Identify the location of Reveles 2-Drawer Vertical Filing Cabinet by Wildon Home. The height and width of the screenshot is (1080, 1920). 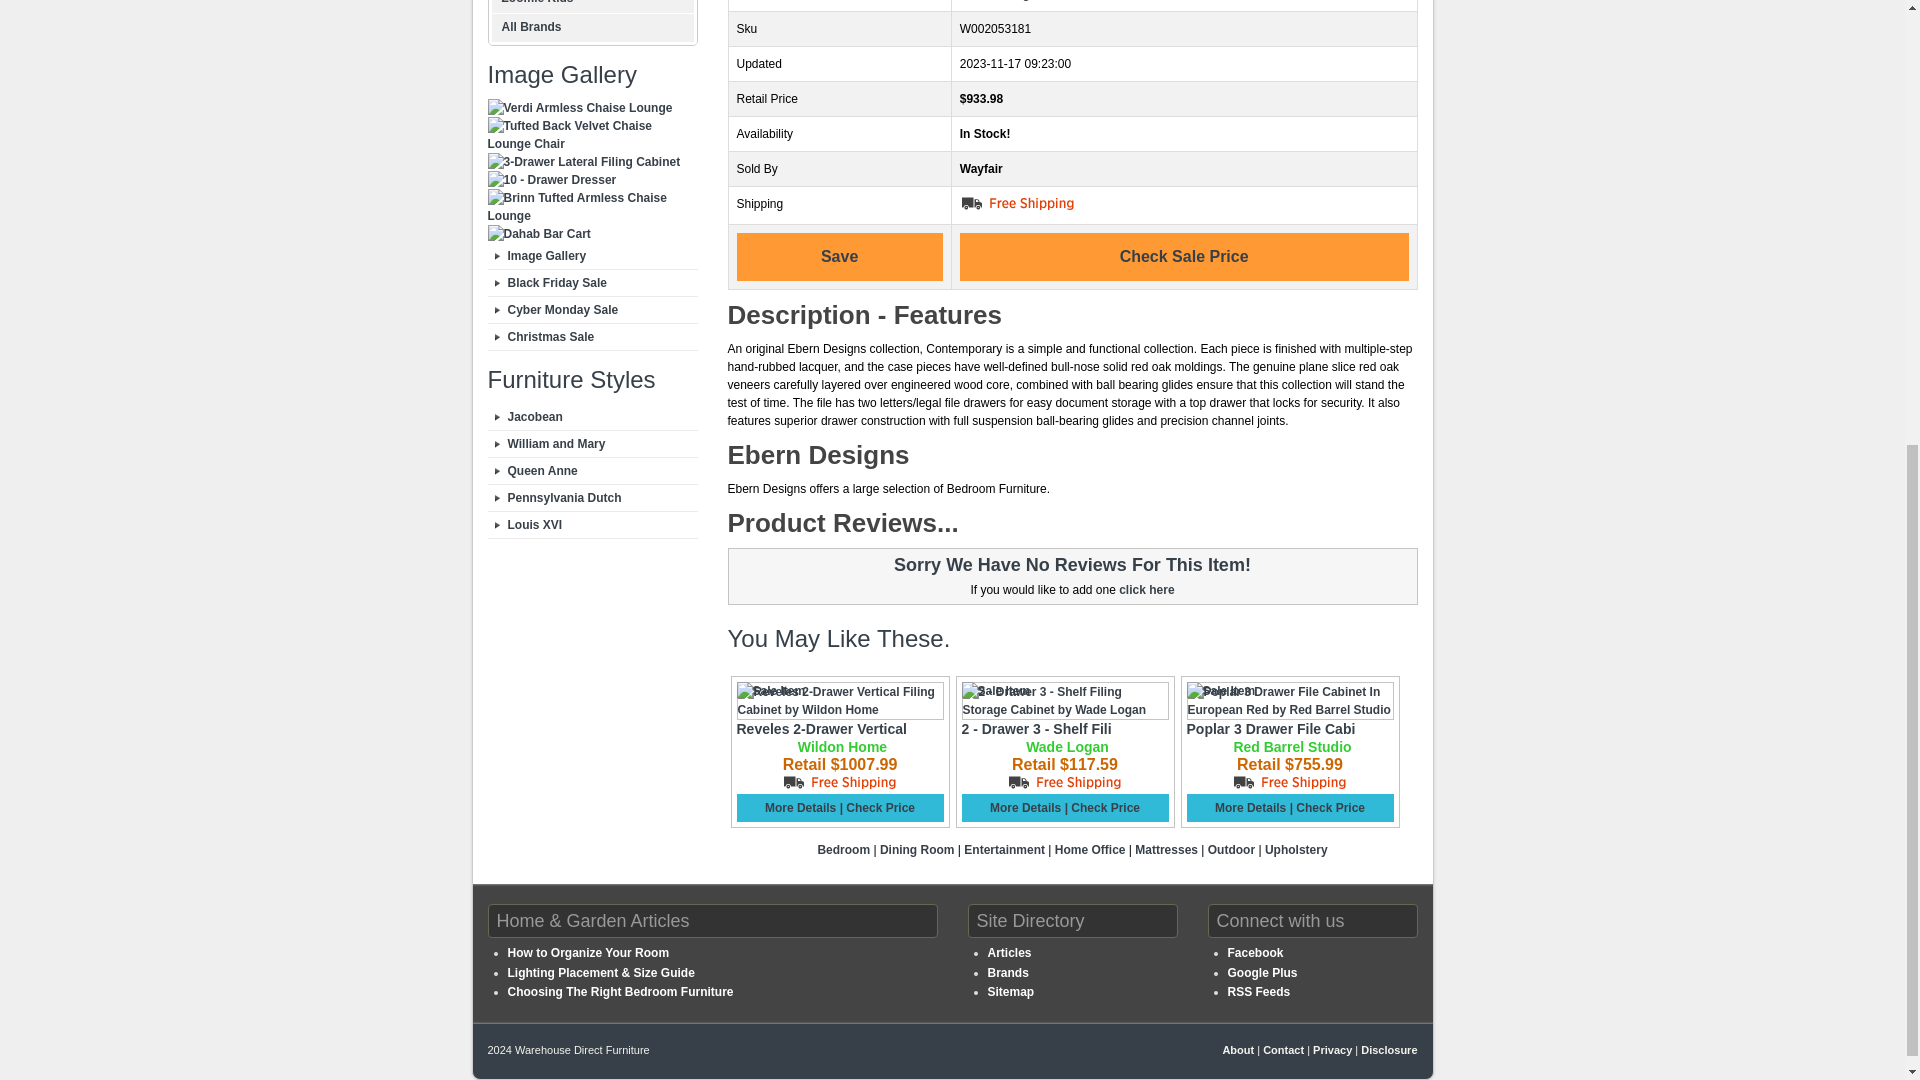
(820, 728).